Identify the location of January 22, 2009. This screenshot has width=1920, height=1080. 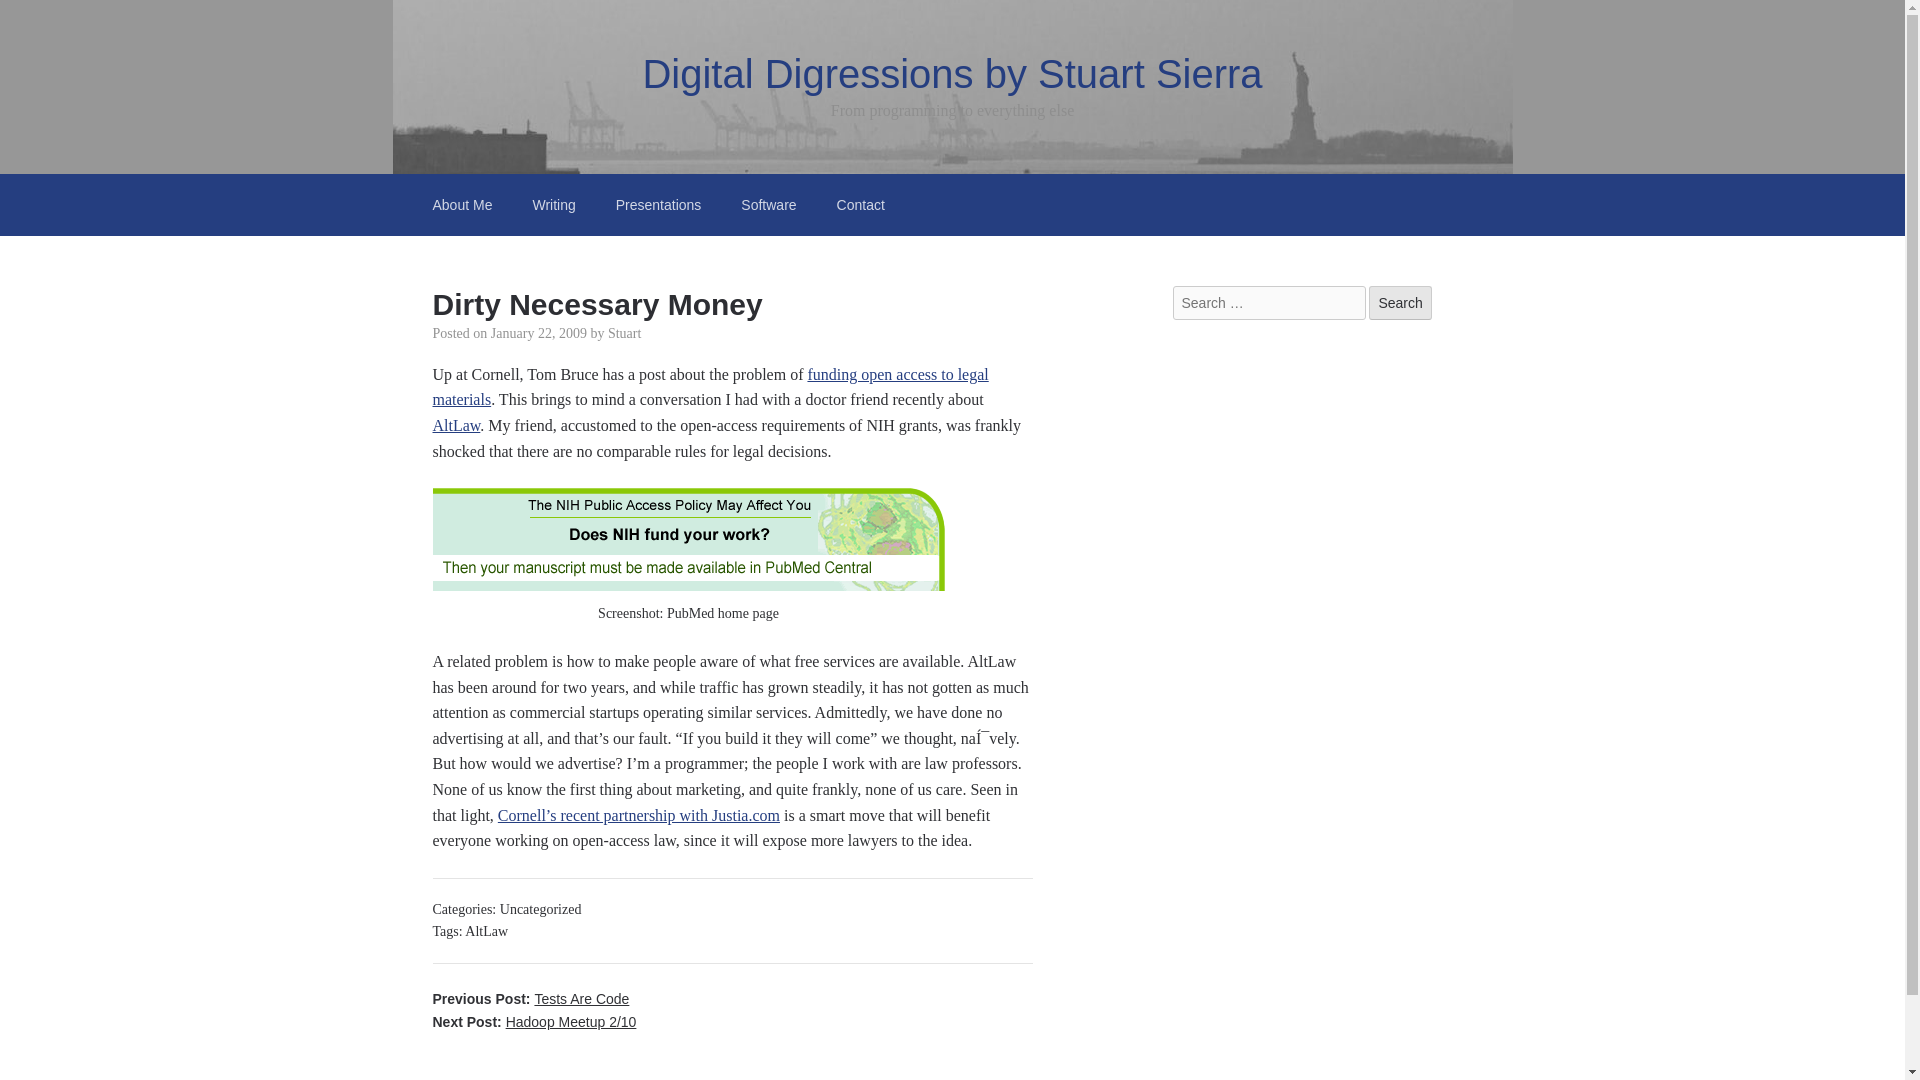
(539, 334).